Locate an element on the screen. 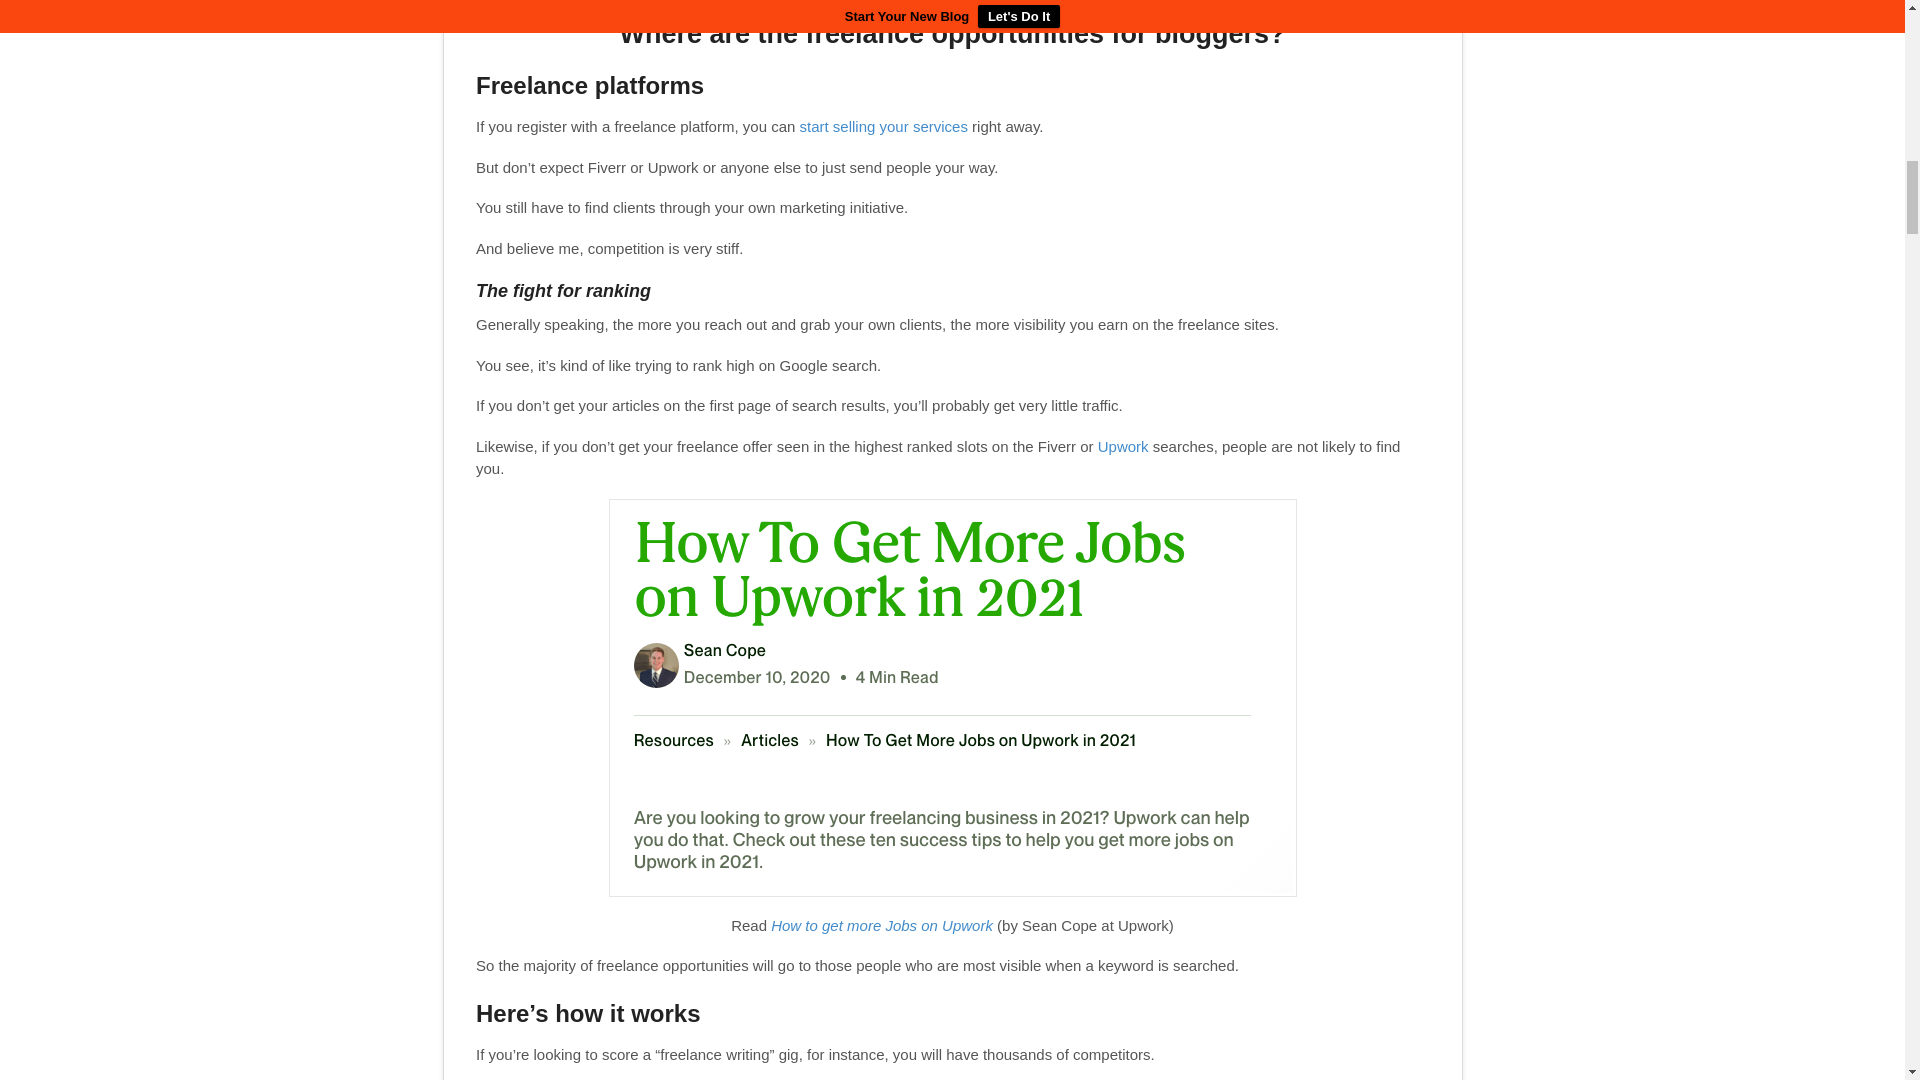 The image size is (1920, 1080). Upwork is located at coordinates (1123, 446).